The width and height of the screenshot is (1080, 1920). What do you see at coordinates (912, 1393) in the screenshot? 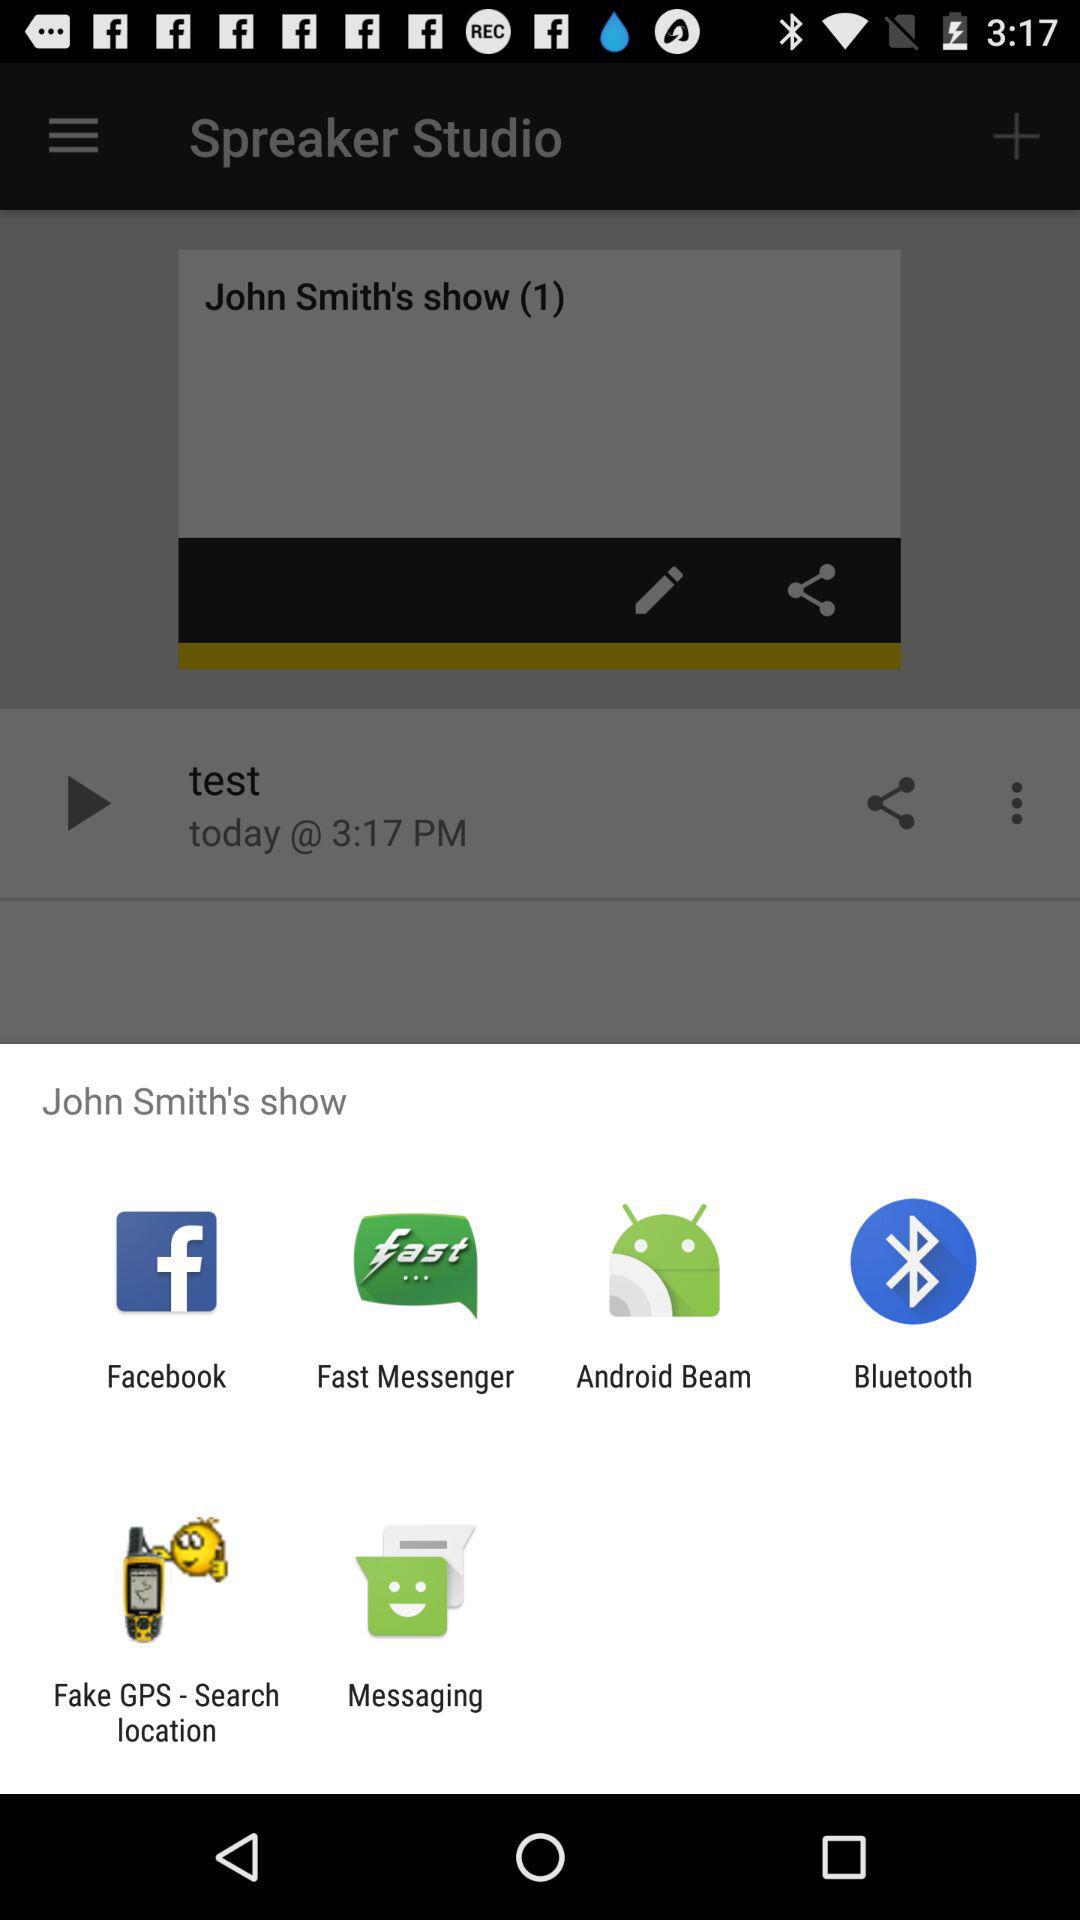
I see `turn on item to the right of the android beam icon` at bounding box center [912, 1393].